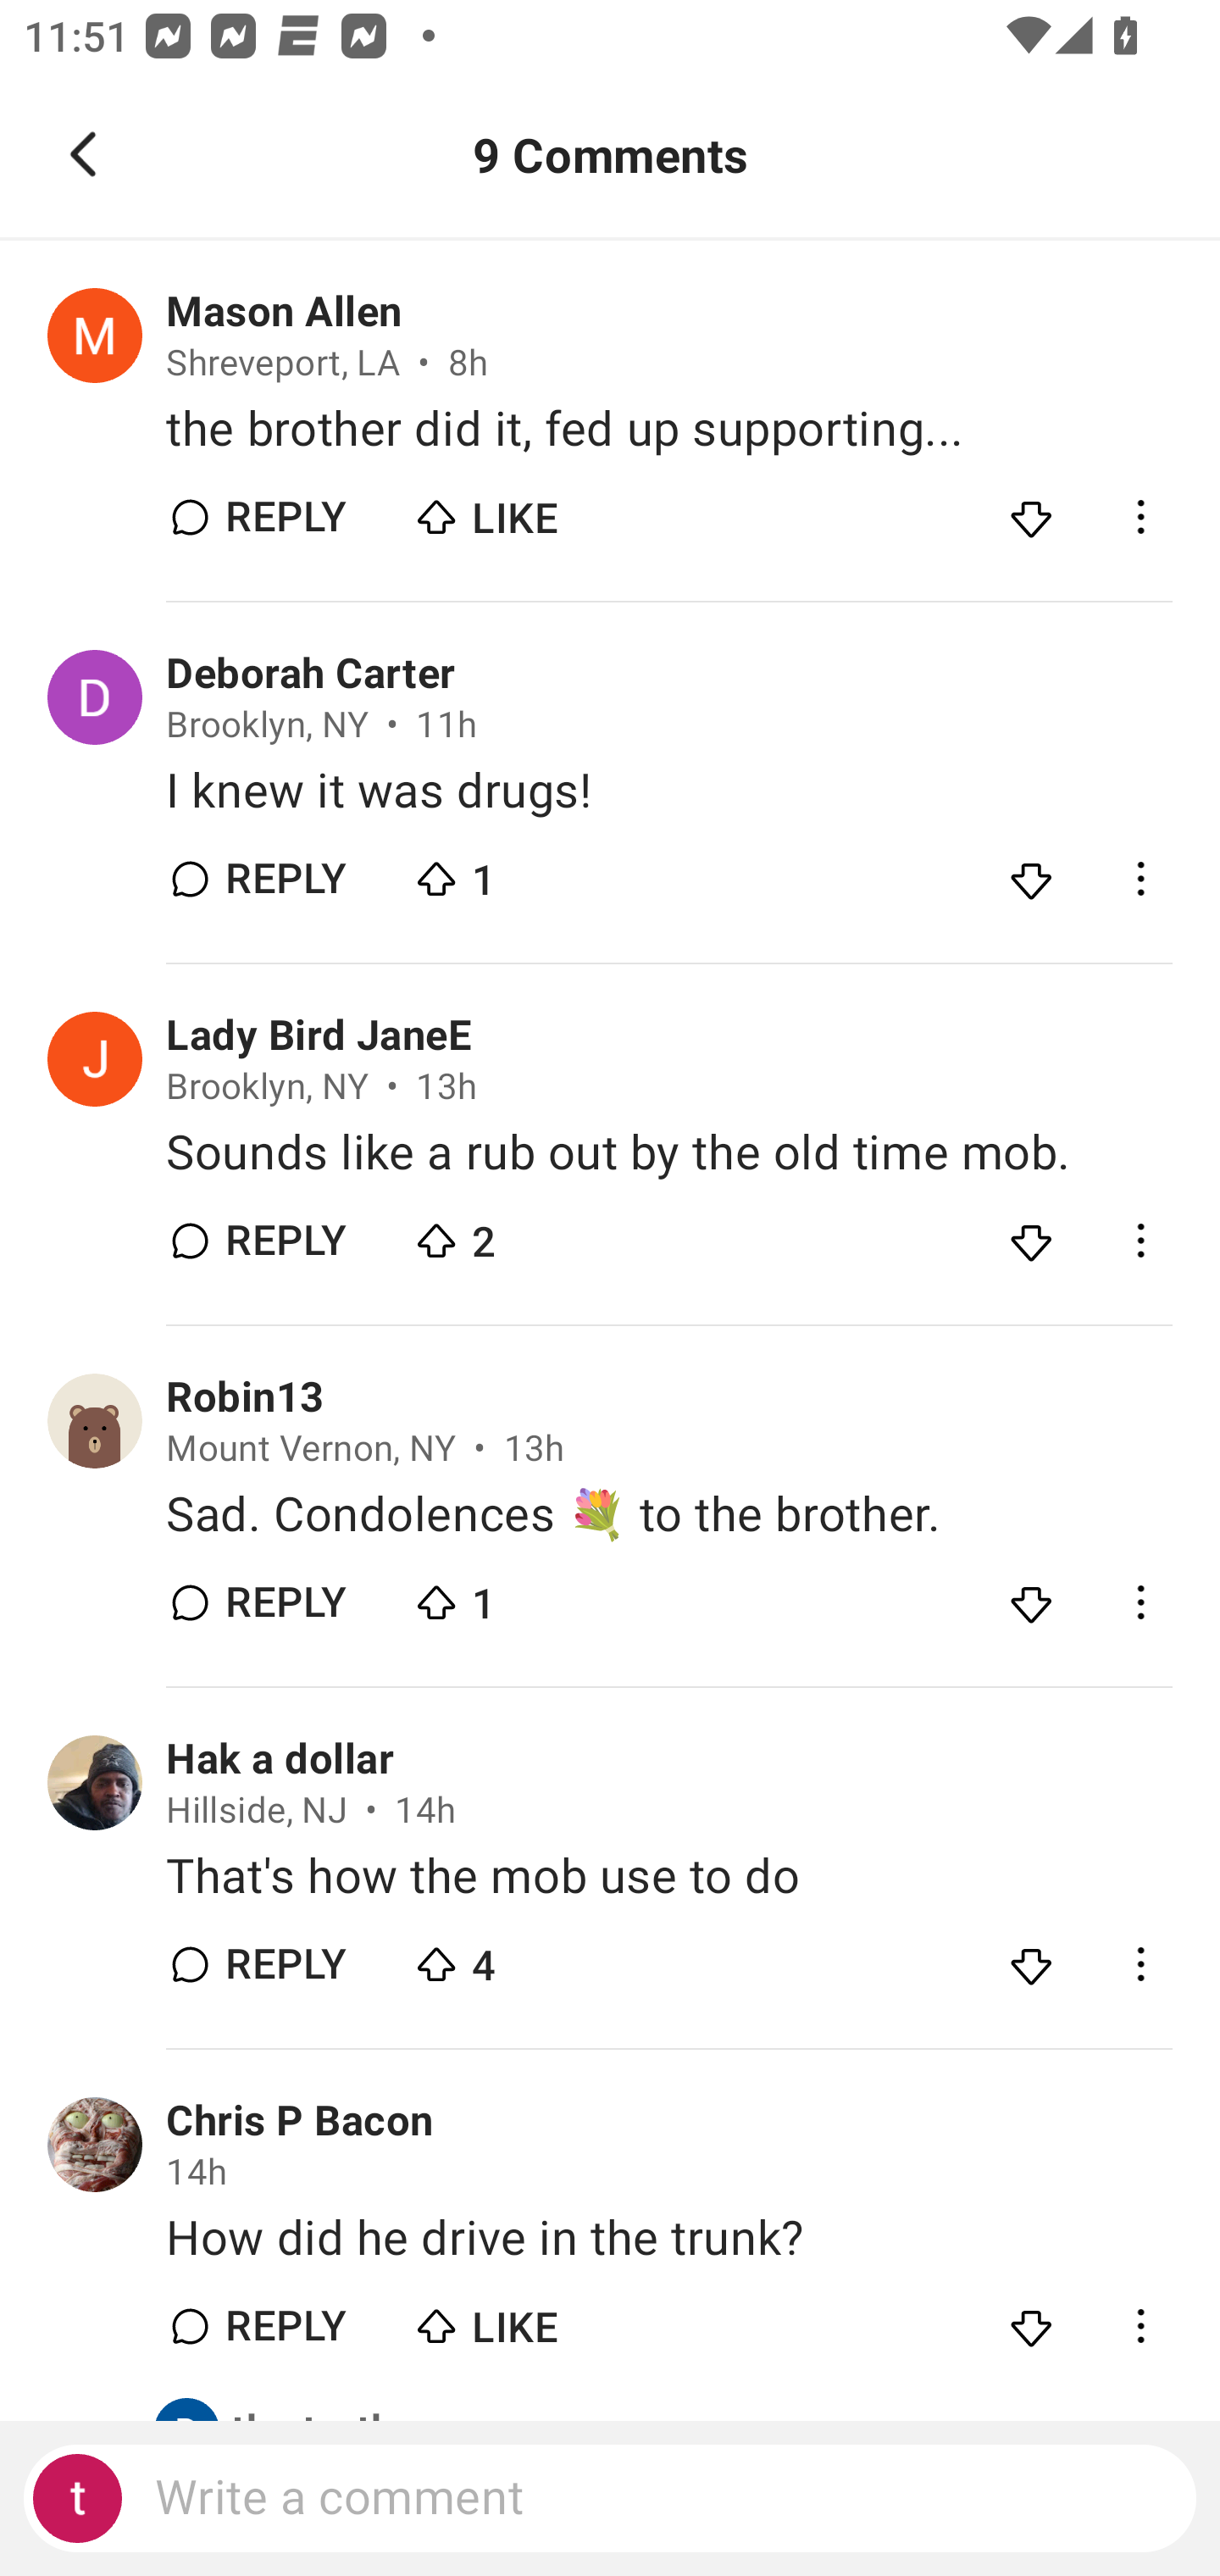 The image size is (1220, 2576). I want to click on 1, so click(527, 1595).